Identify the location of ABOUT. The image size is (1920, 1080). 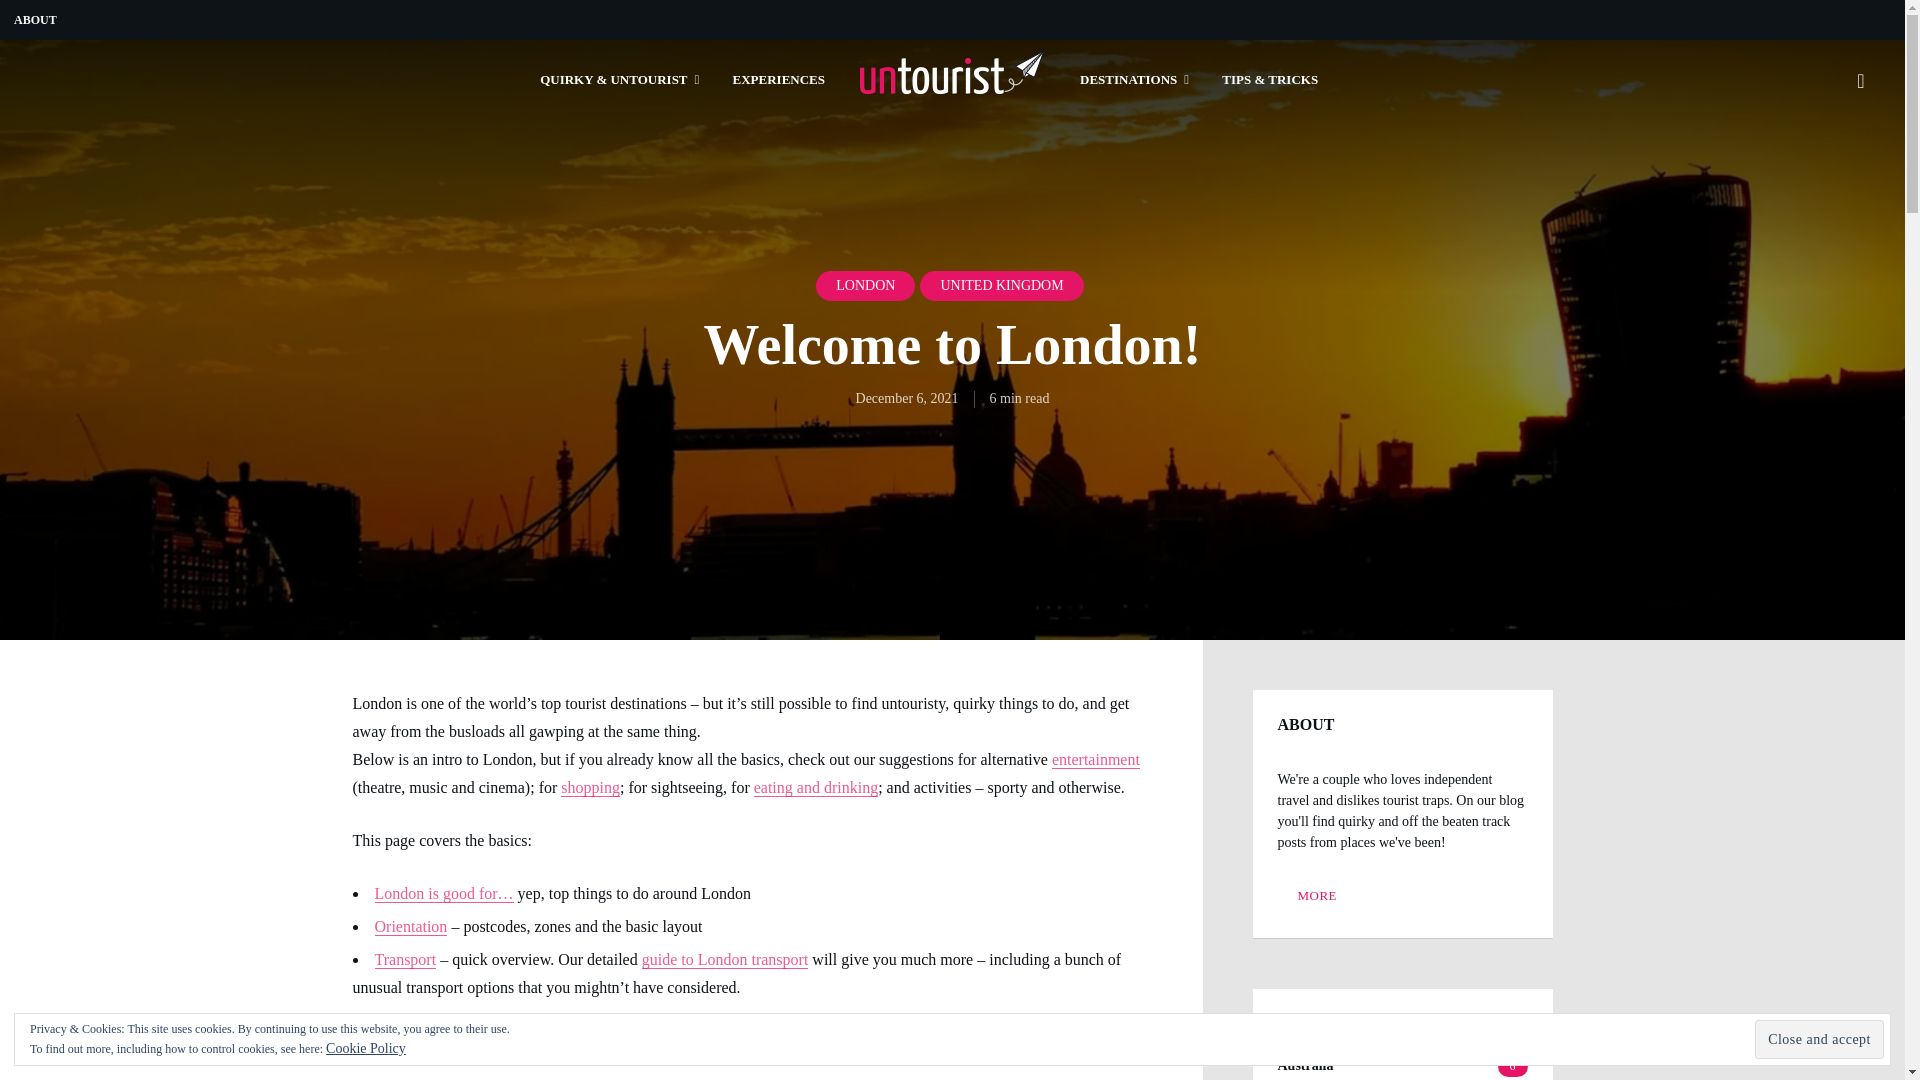
(35, 20).